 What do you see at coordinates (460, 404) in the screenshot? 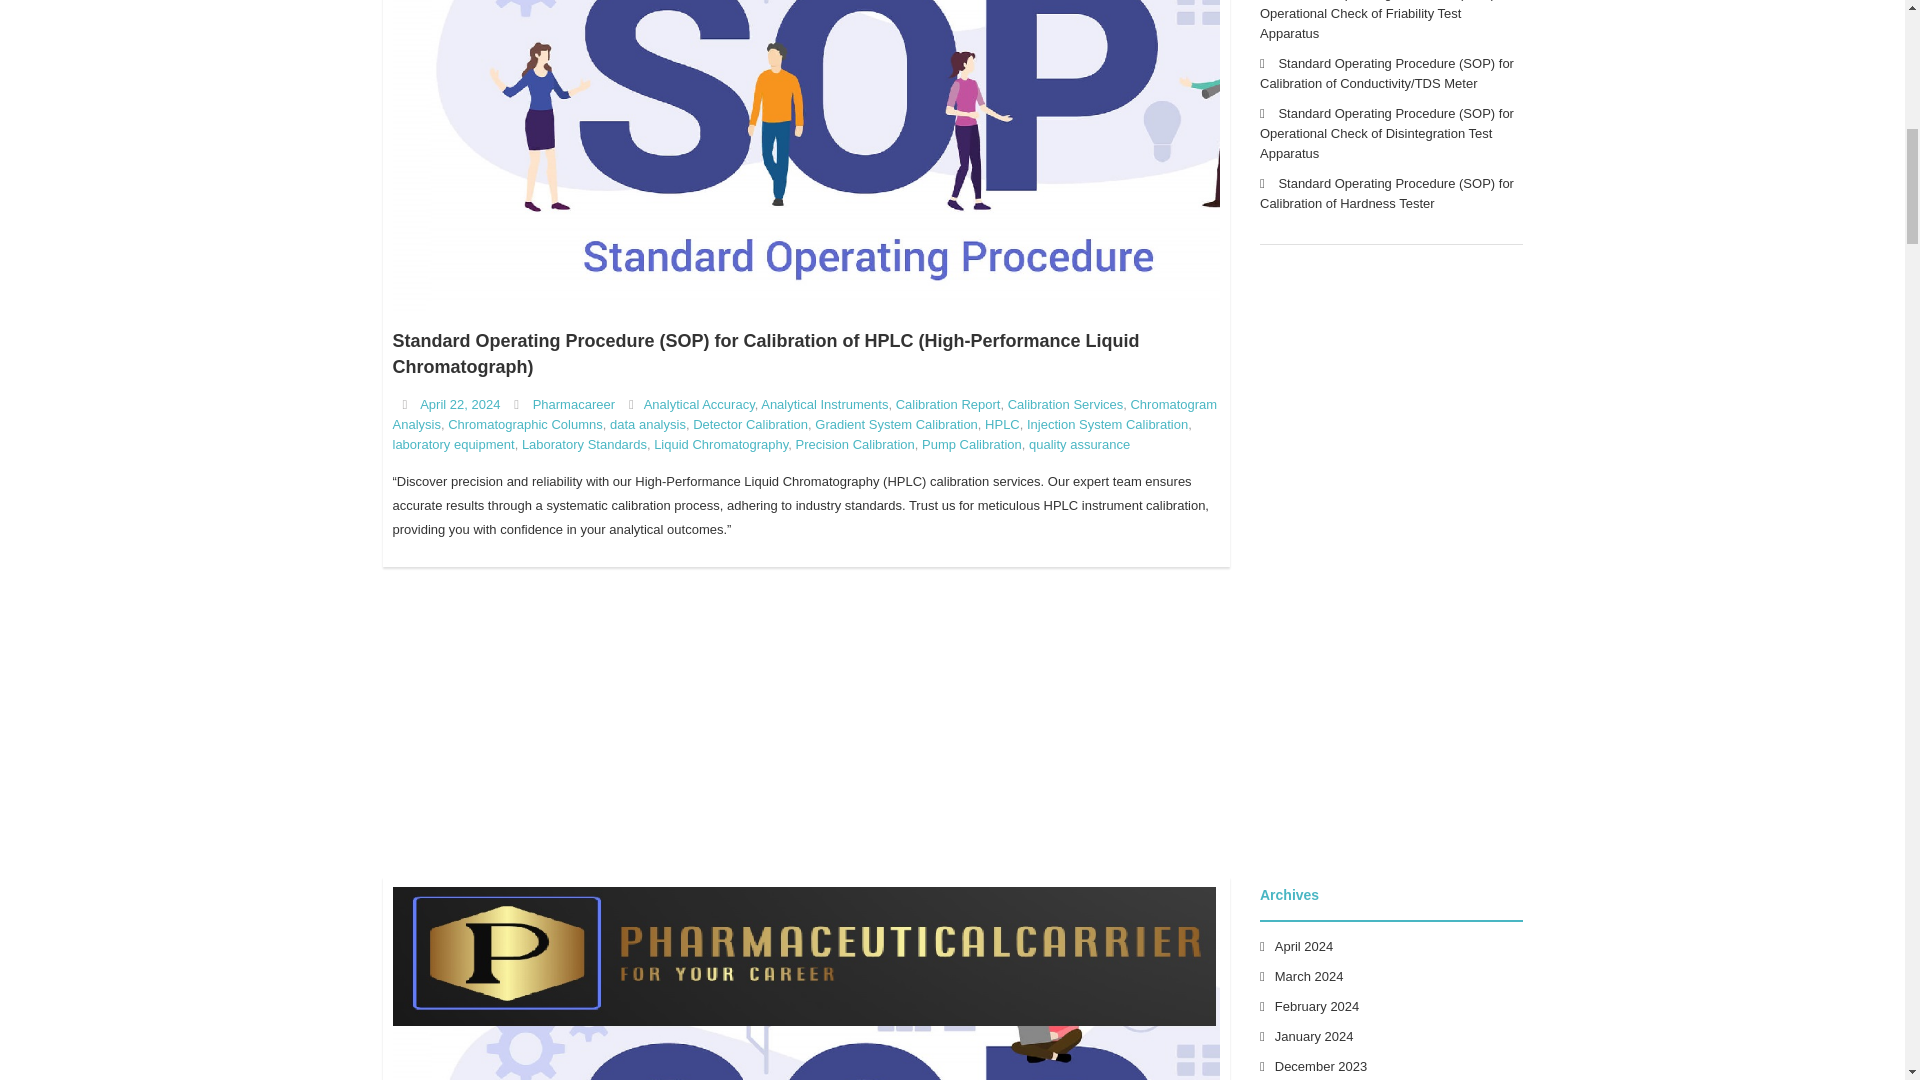
I see `April 22, 2024` at bounding box center [460, 404].